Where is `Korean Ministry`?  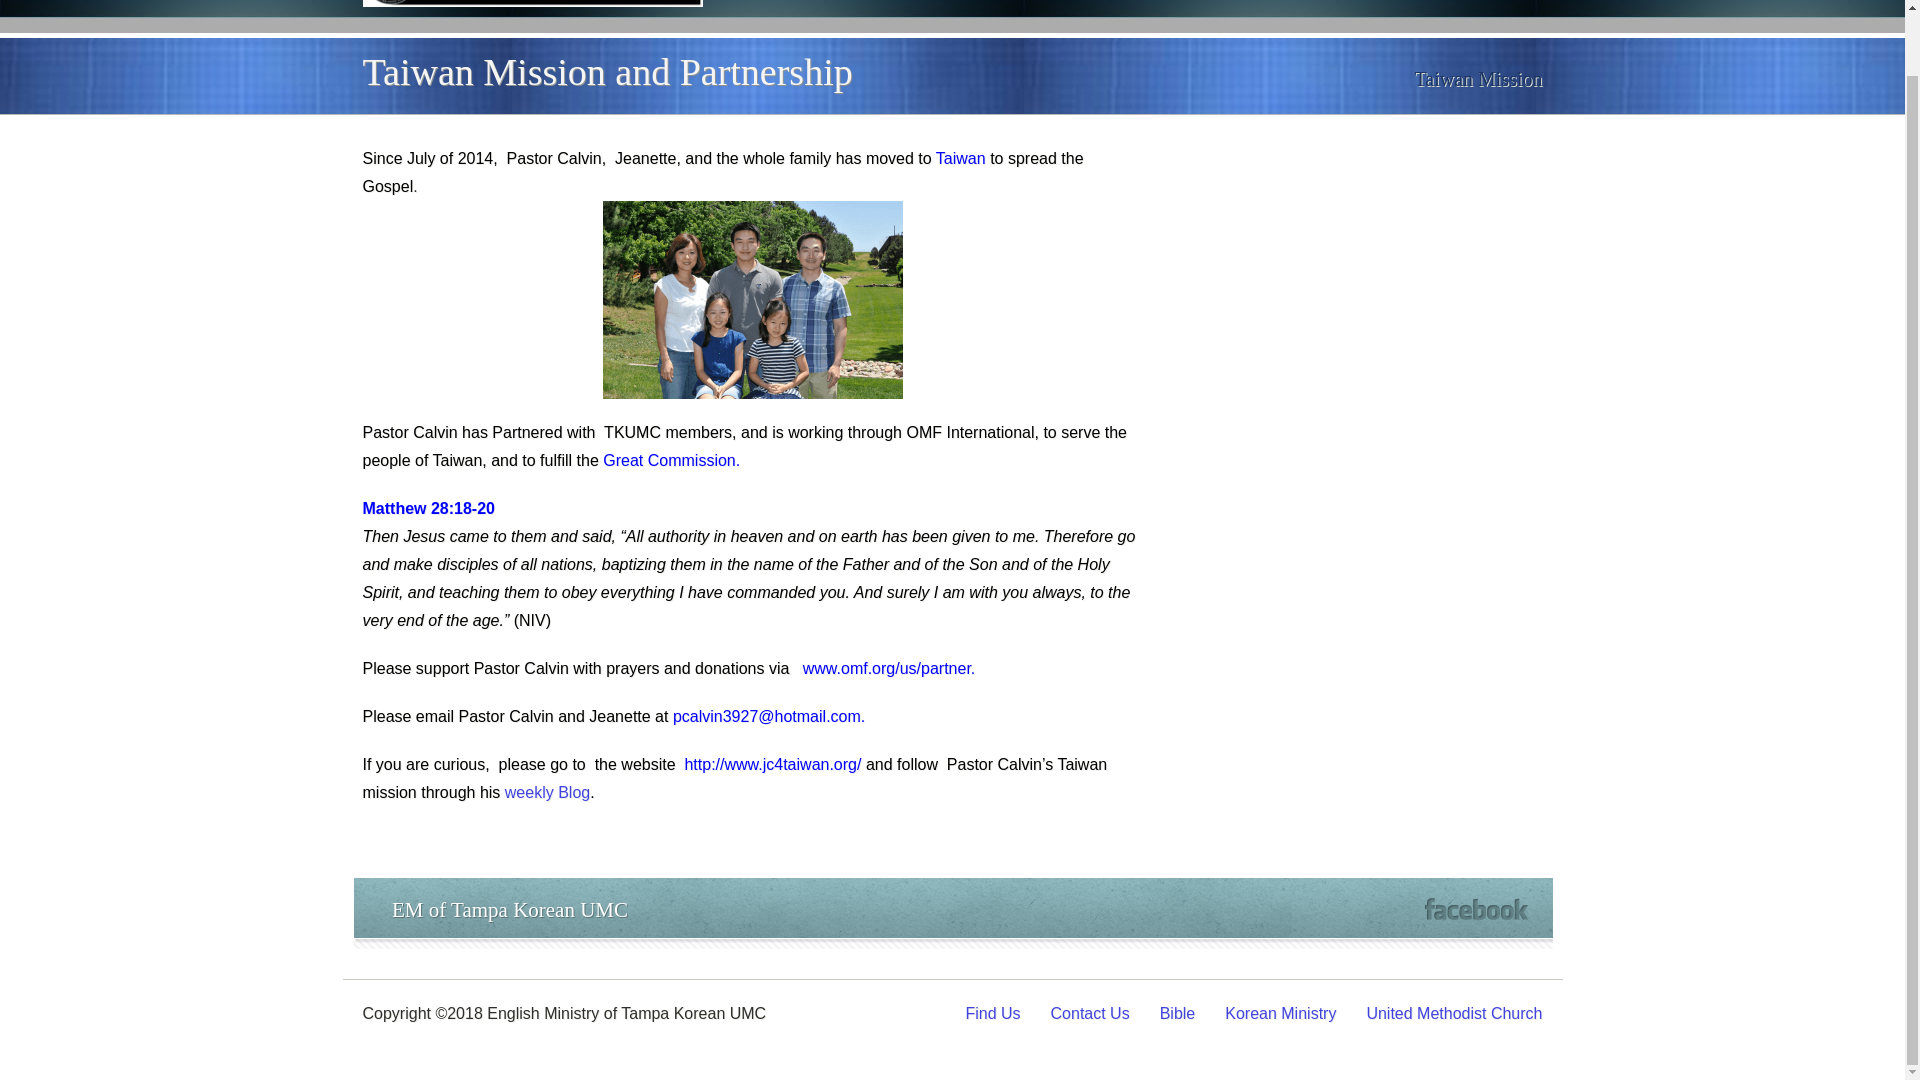 Korean Ministry is located at coordinates (1280, 1013).